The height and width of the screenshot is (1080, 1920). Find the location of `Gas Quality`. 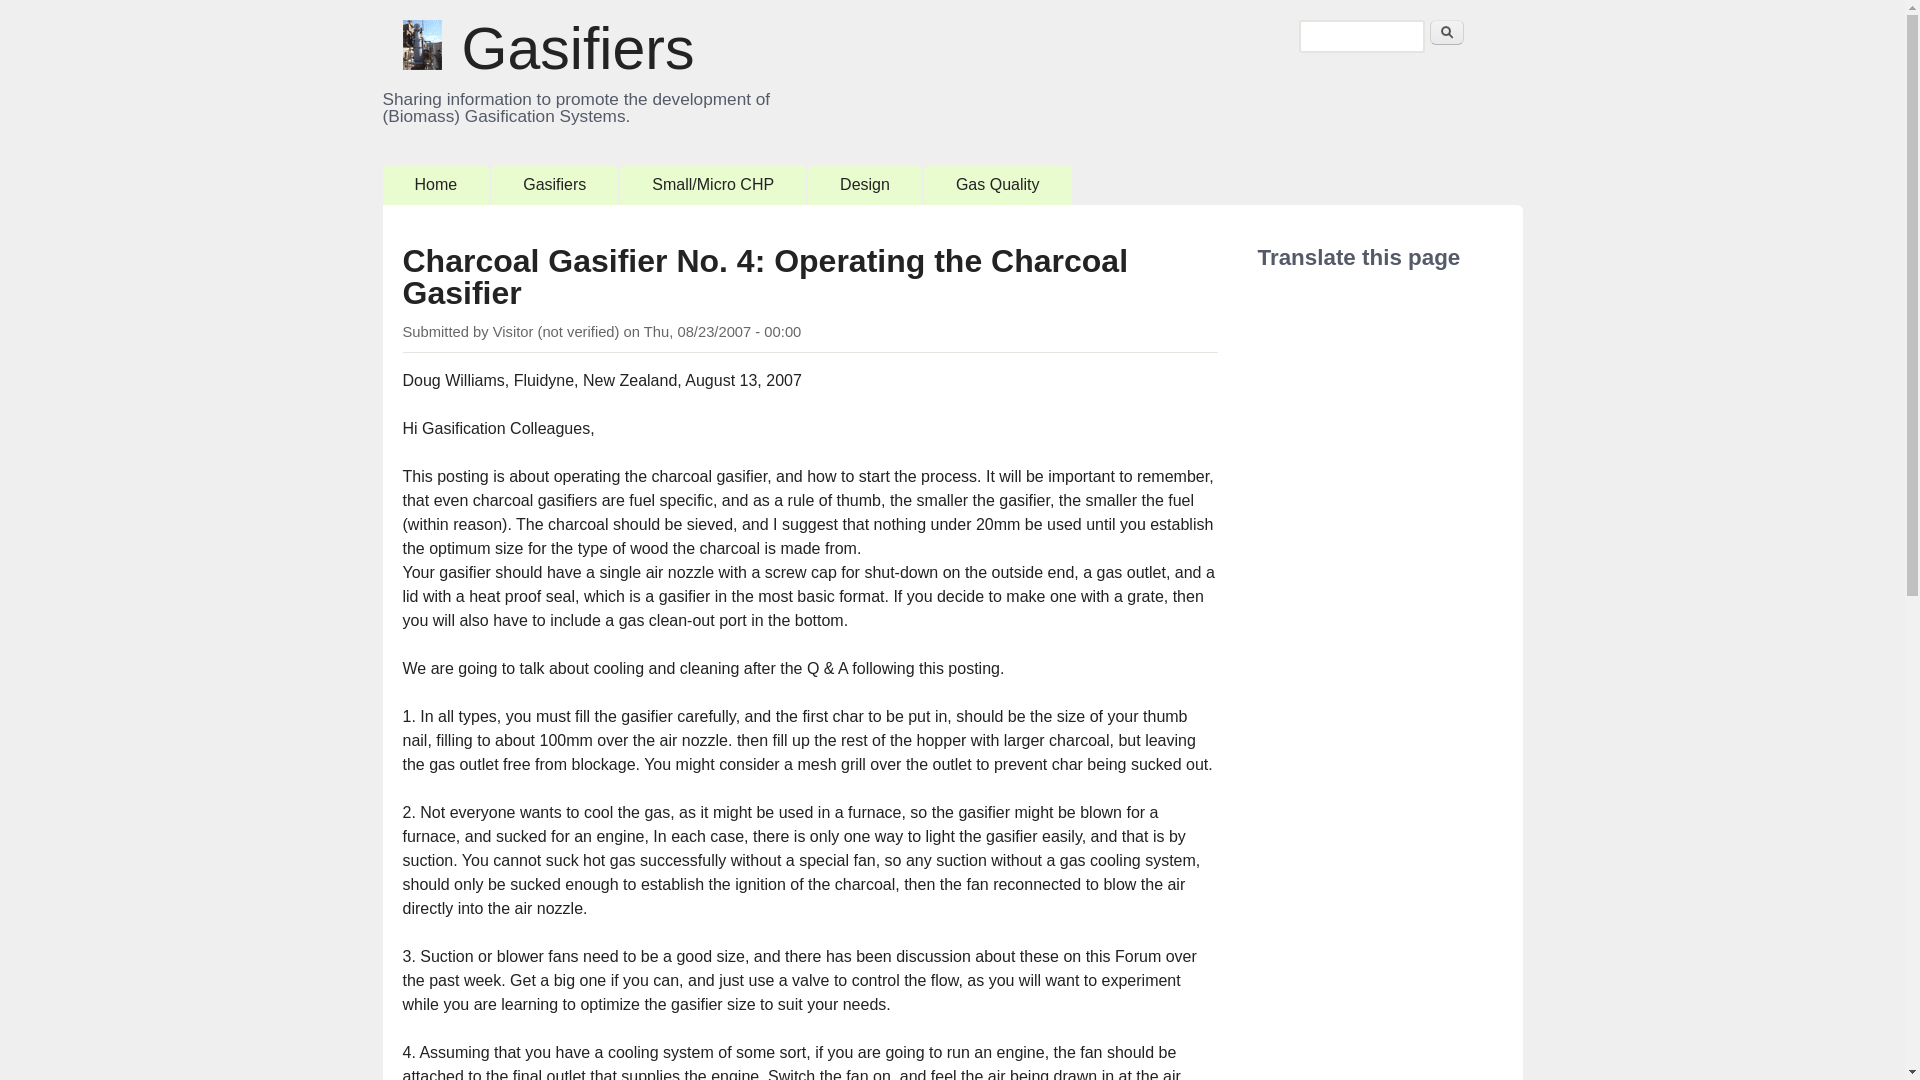

Gas Quality is located at coordinates (997, 185).